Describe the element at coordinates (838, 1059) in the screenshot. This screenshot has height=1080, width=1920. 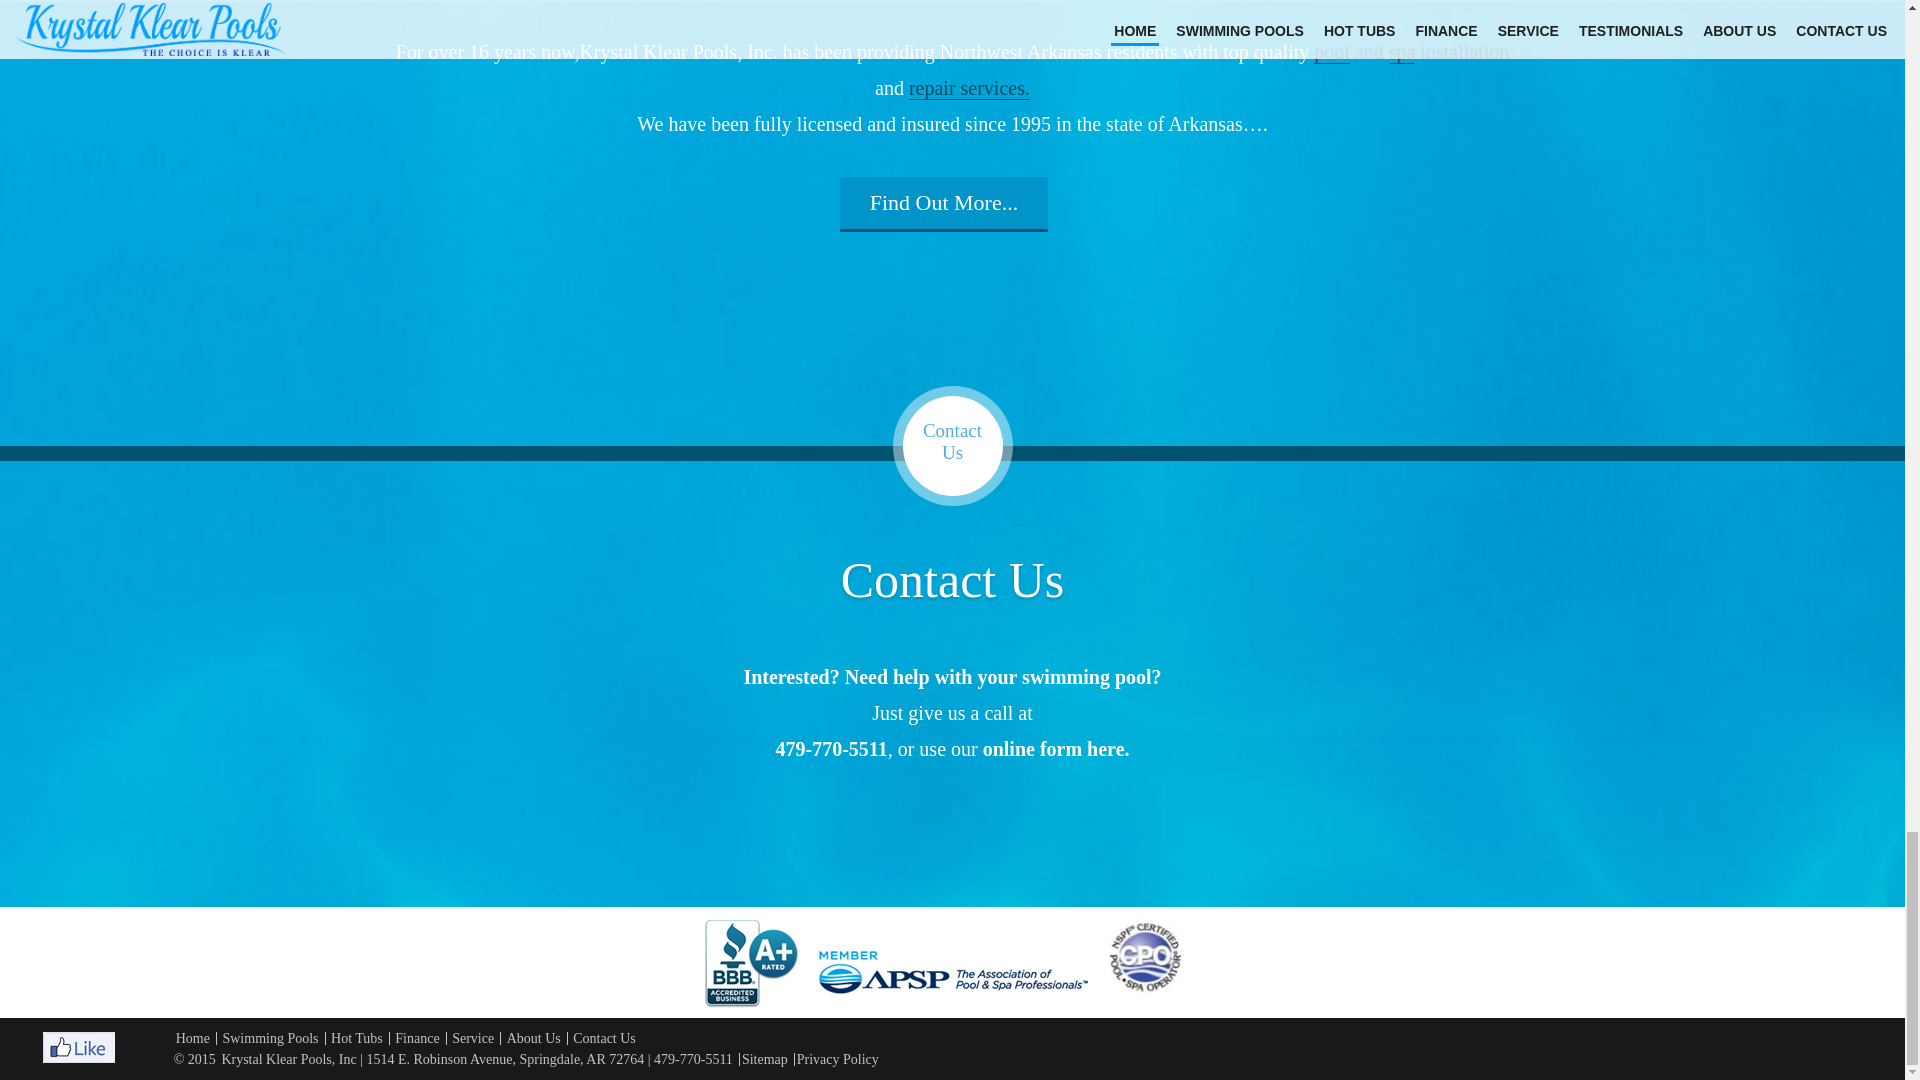
I see `Privacy Policy` at that location.